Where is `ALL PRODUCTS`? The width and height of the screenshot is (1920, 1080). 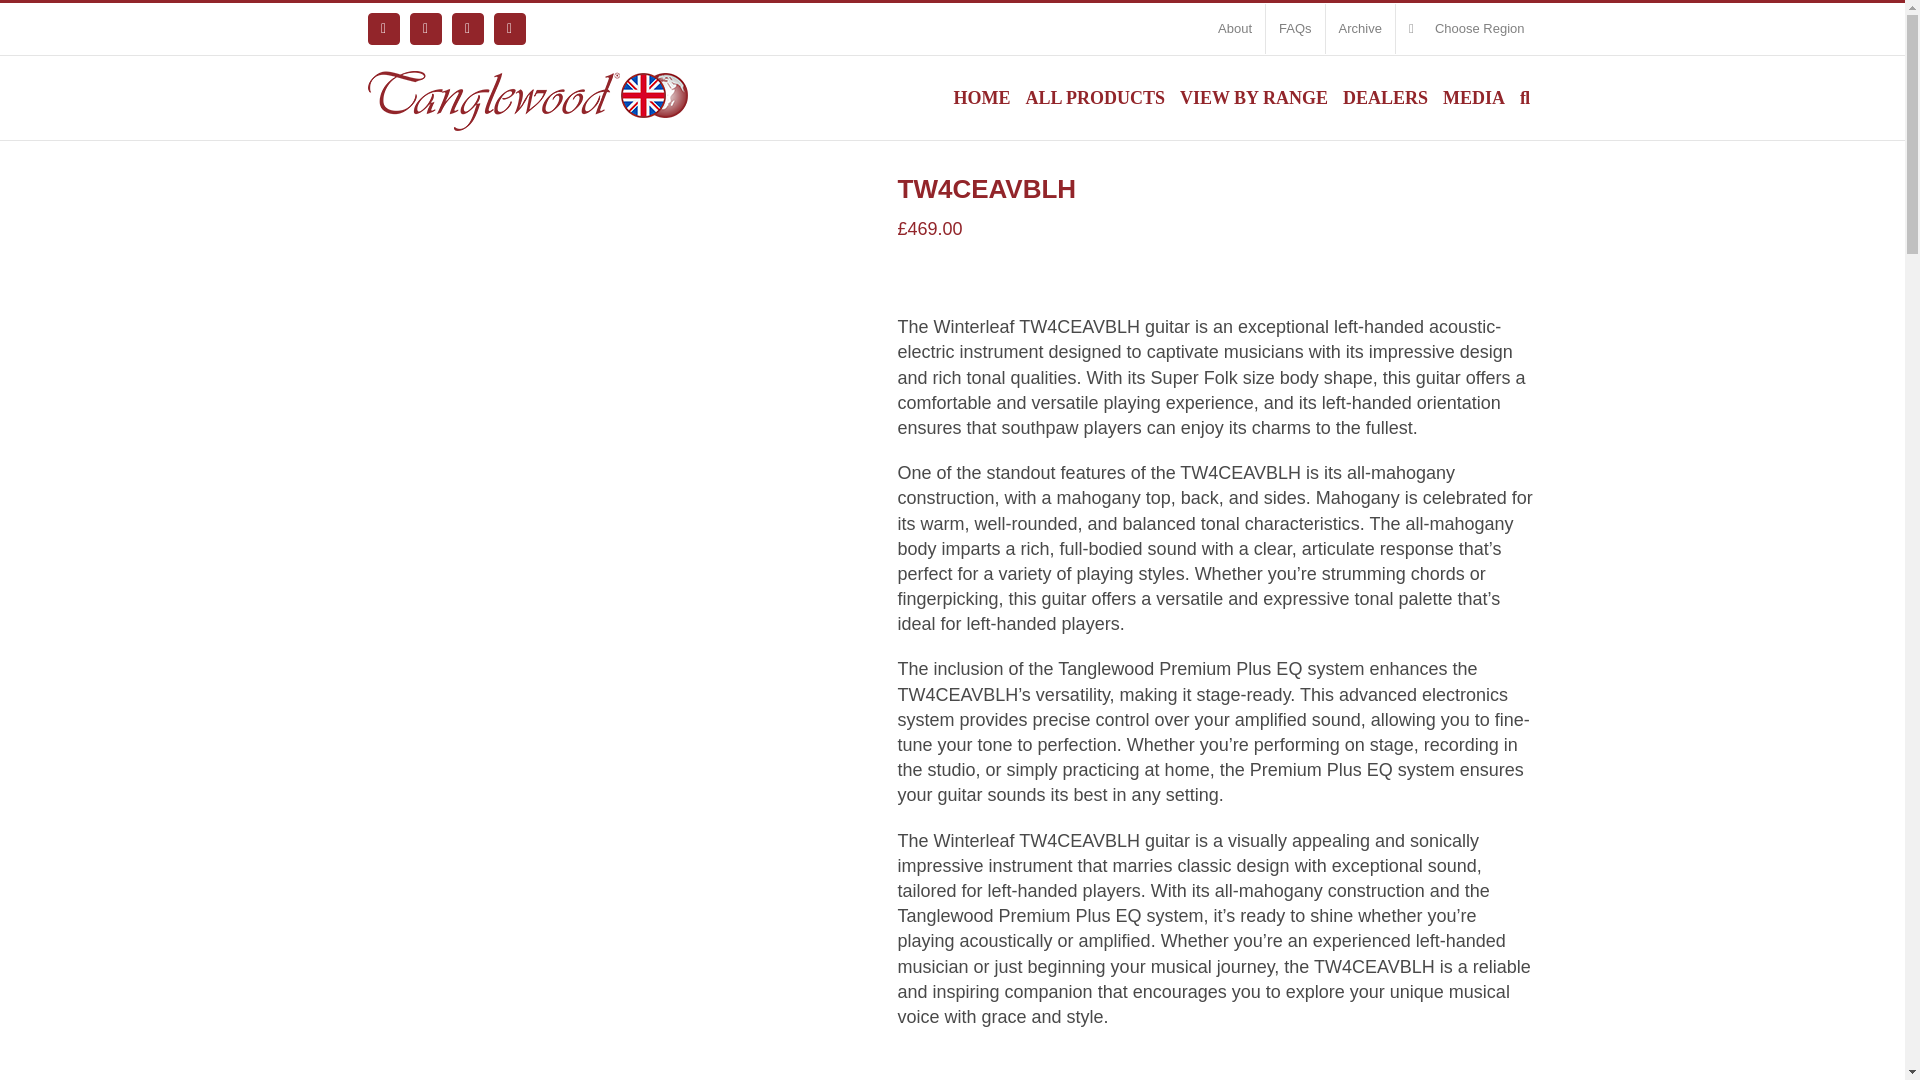 ALL PRODUCTS is located at coordinates (1095, 98).